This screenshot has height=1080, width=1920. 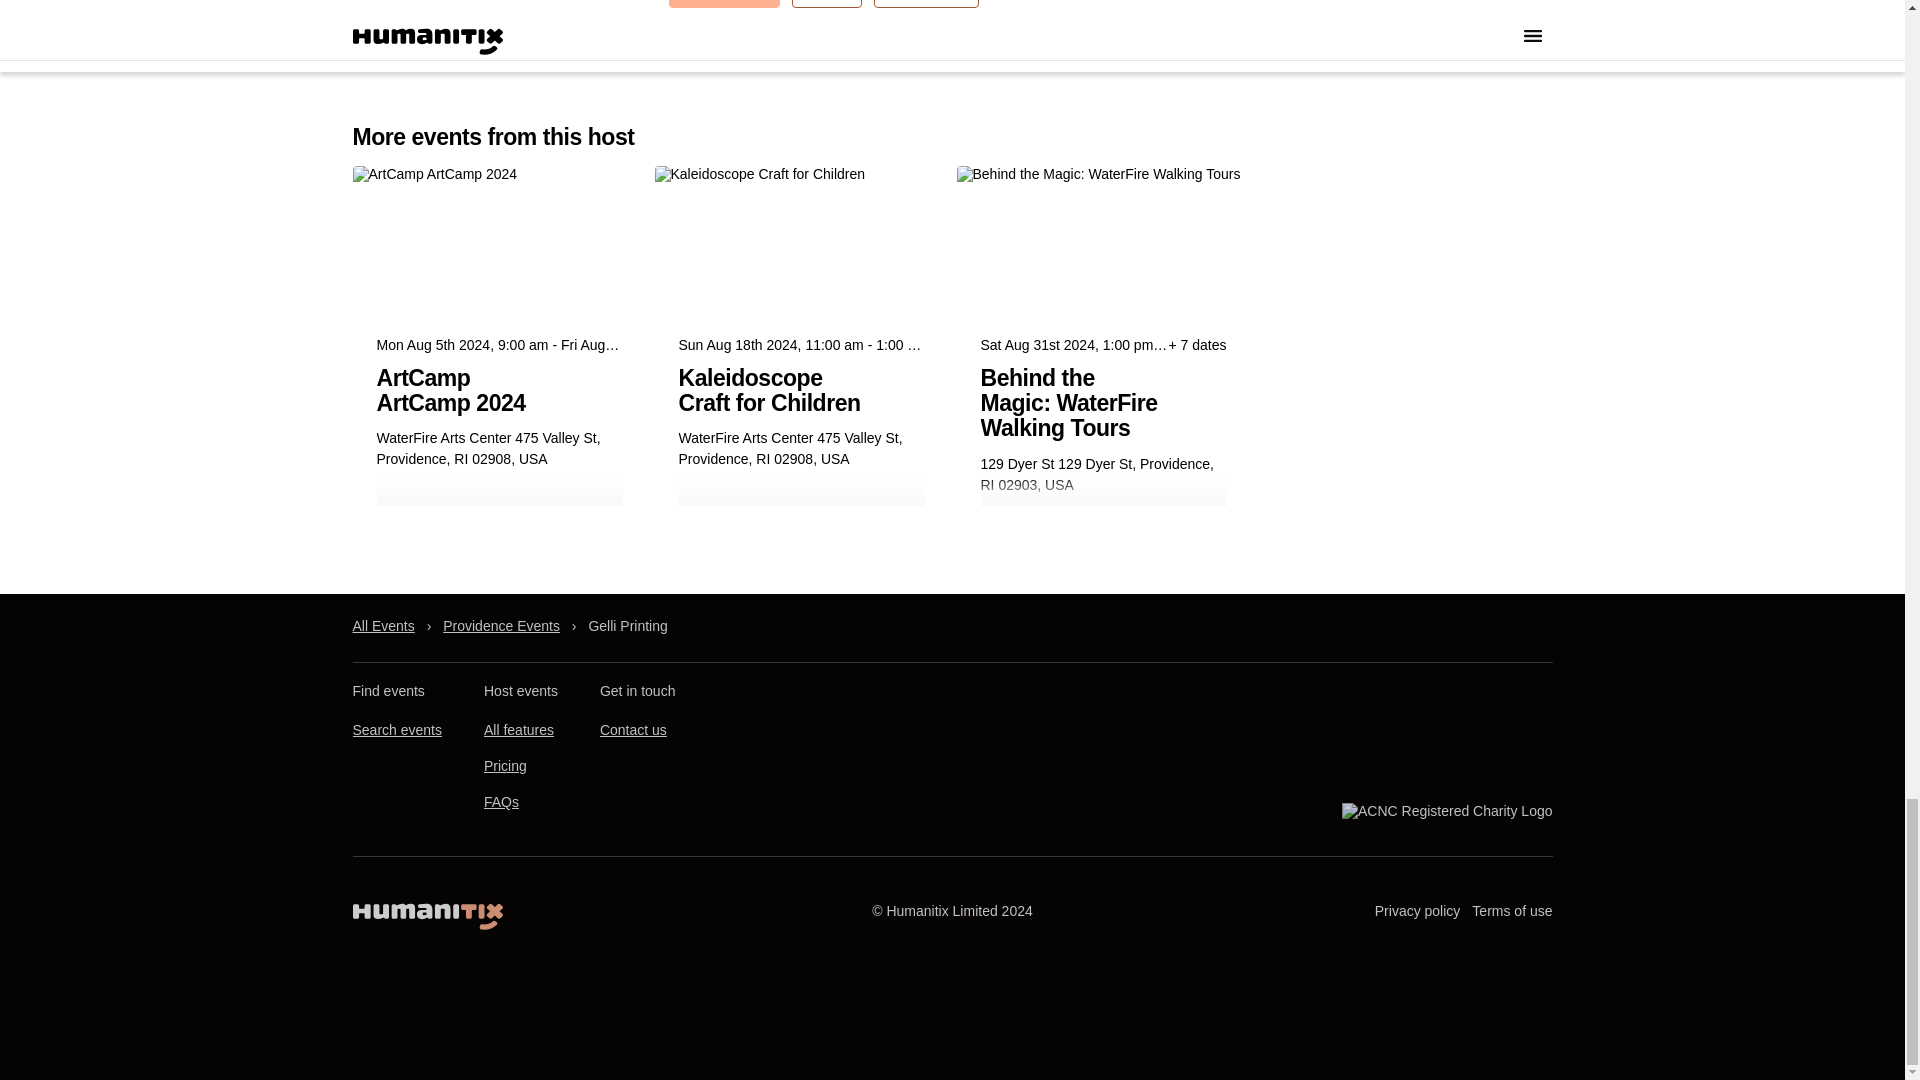 What do you see at coordinates (724, 4) in the screenshot?
I see `Contact host` at bounding box center [724, 4].